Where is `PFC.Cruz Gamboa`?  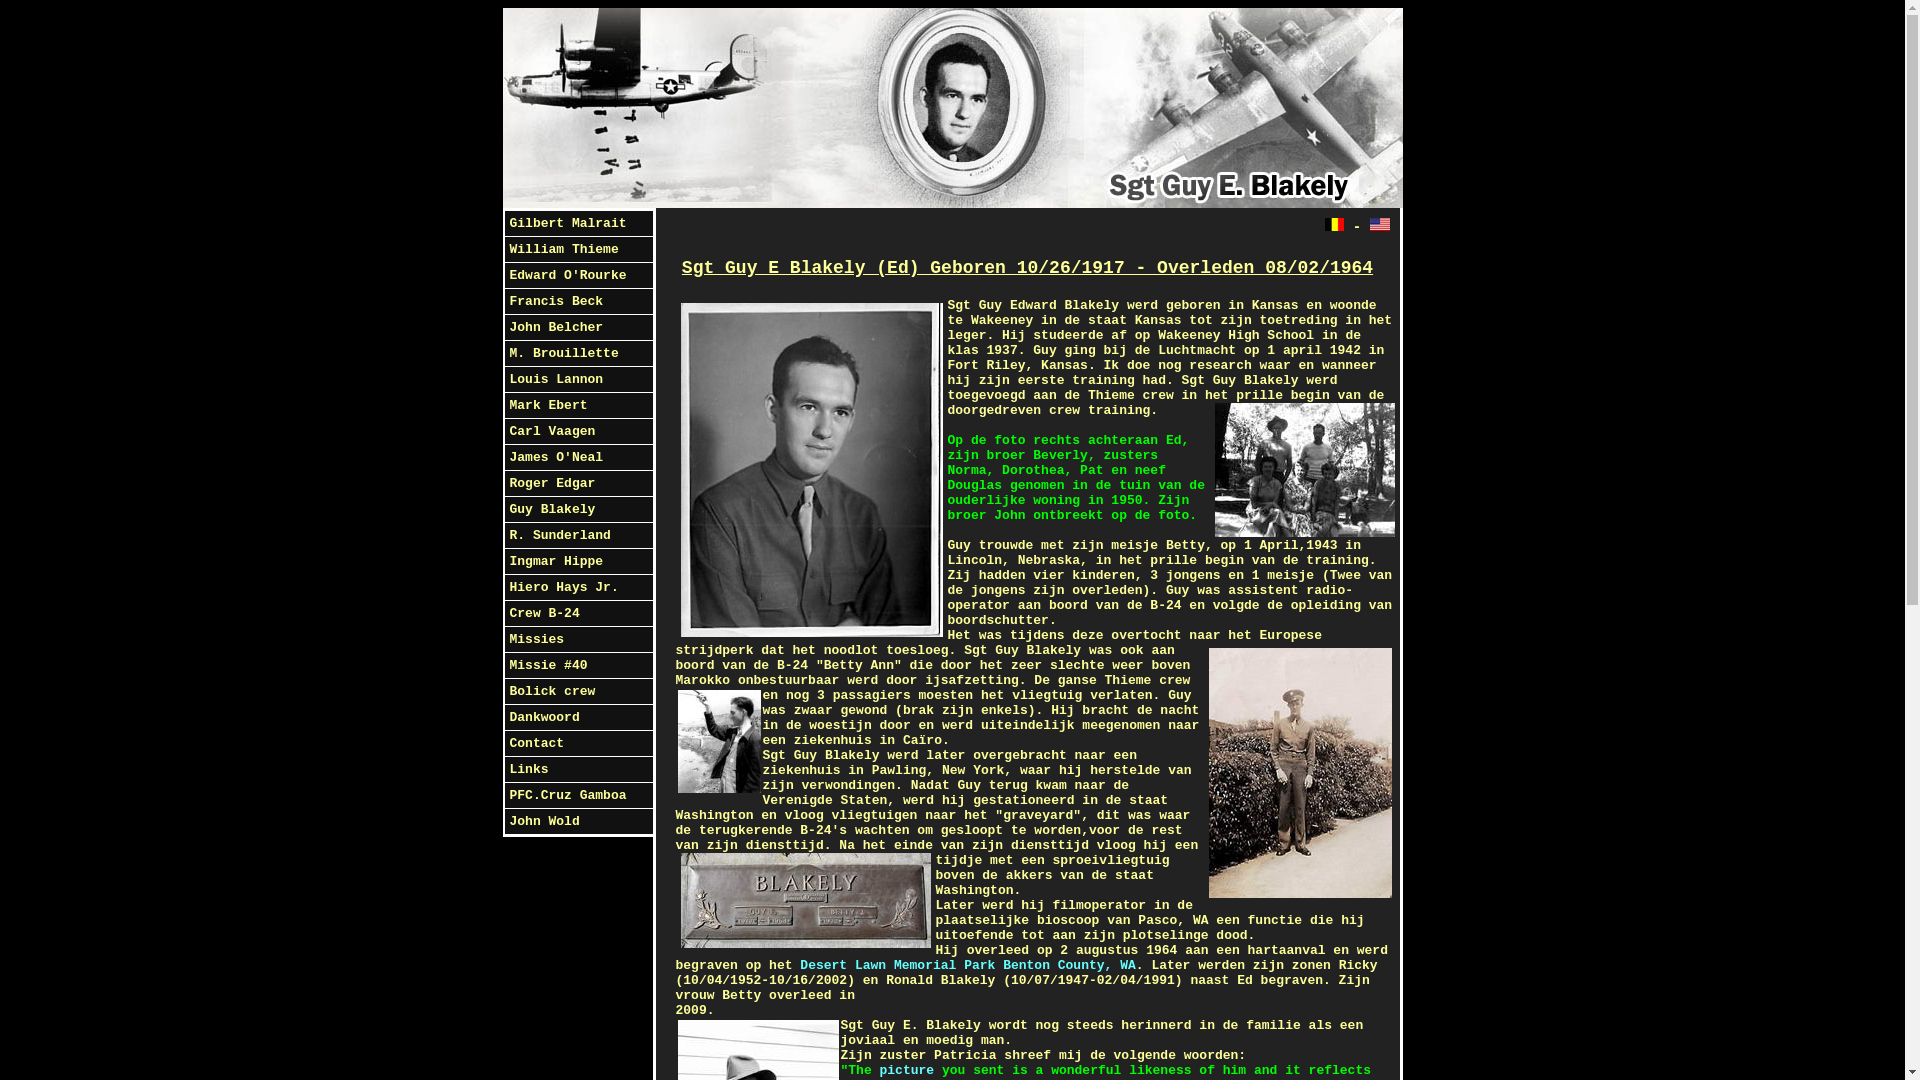 PFC.Cruz Gamboa is located at coordinates (578, 796).